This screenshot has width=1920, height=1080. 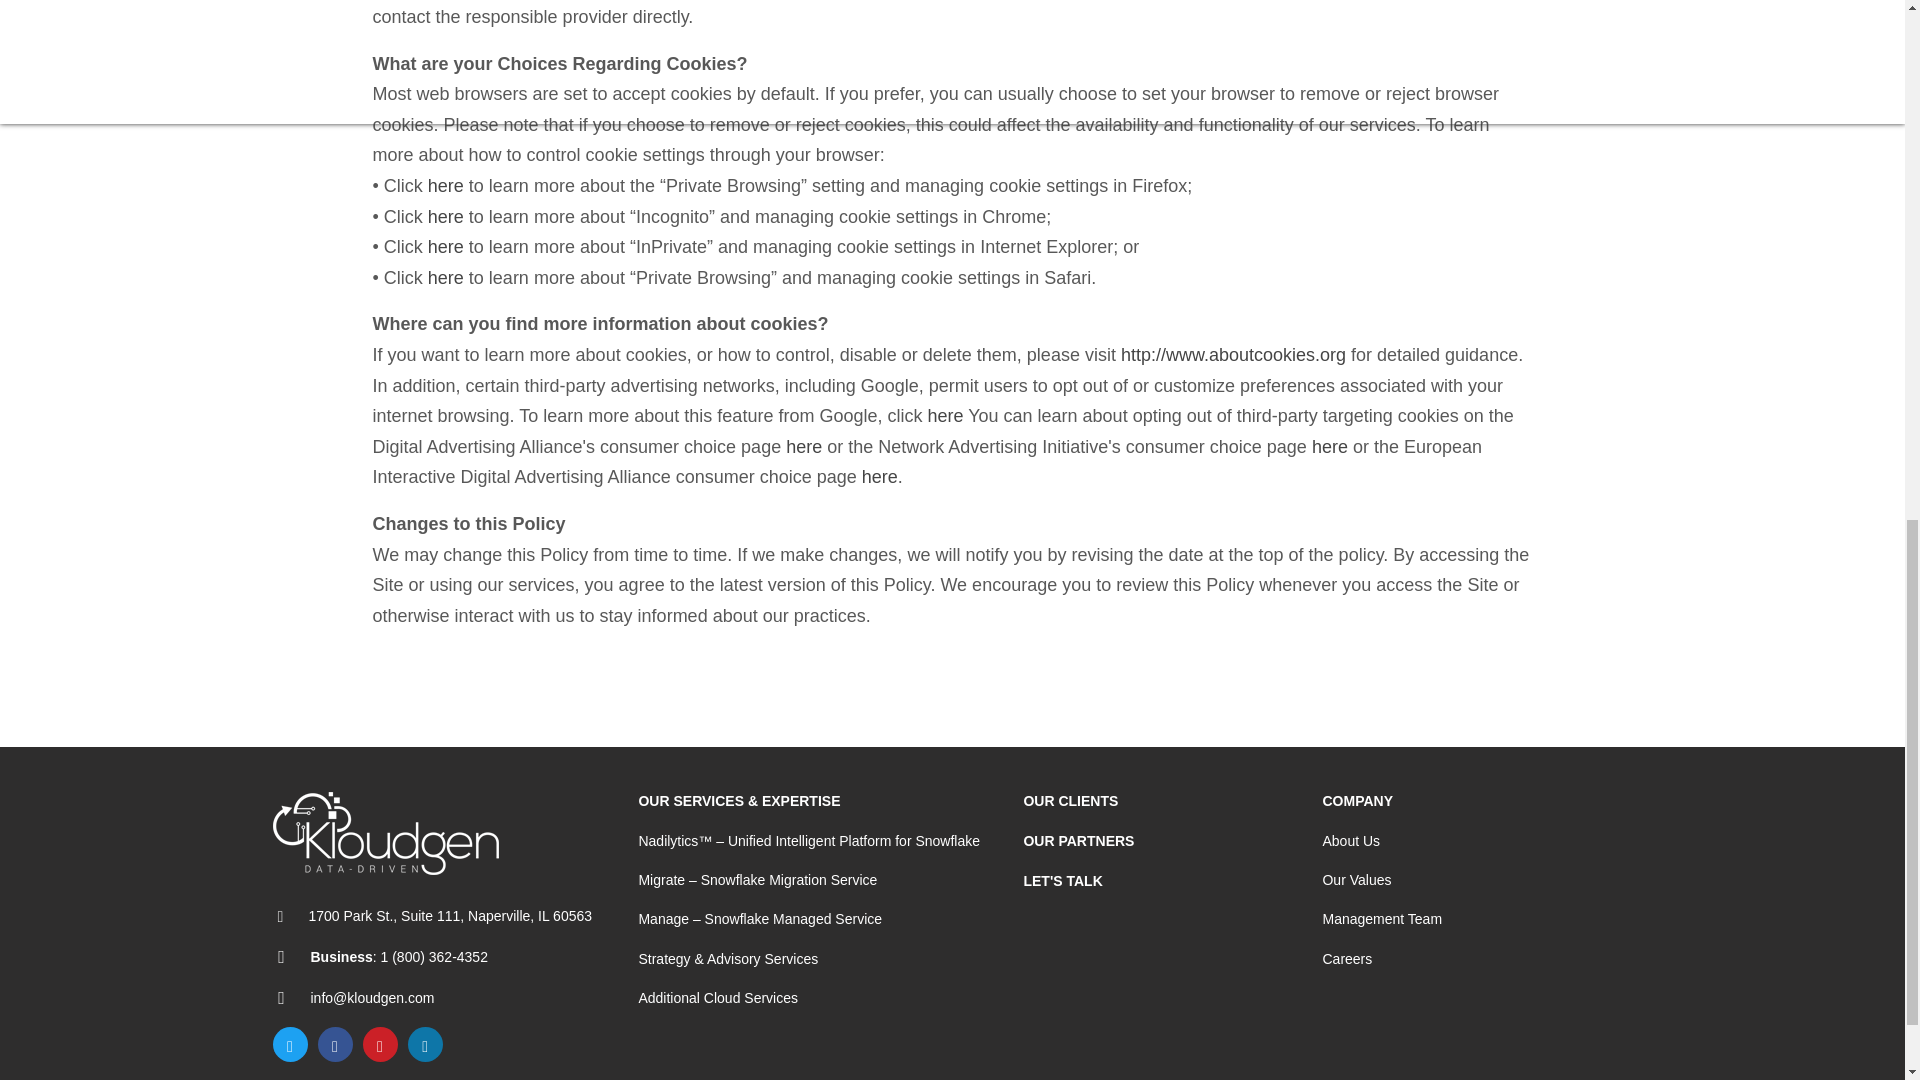 What do you see at coordinates (336, 1044) in the screenshot?
I see `facebook` at bounding box center [336, 1044].